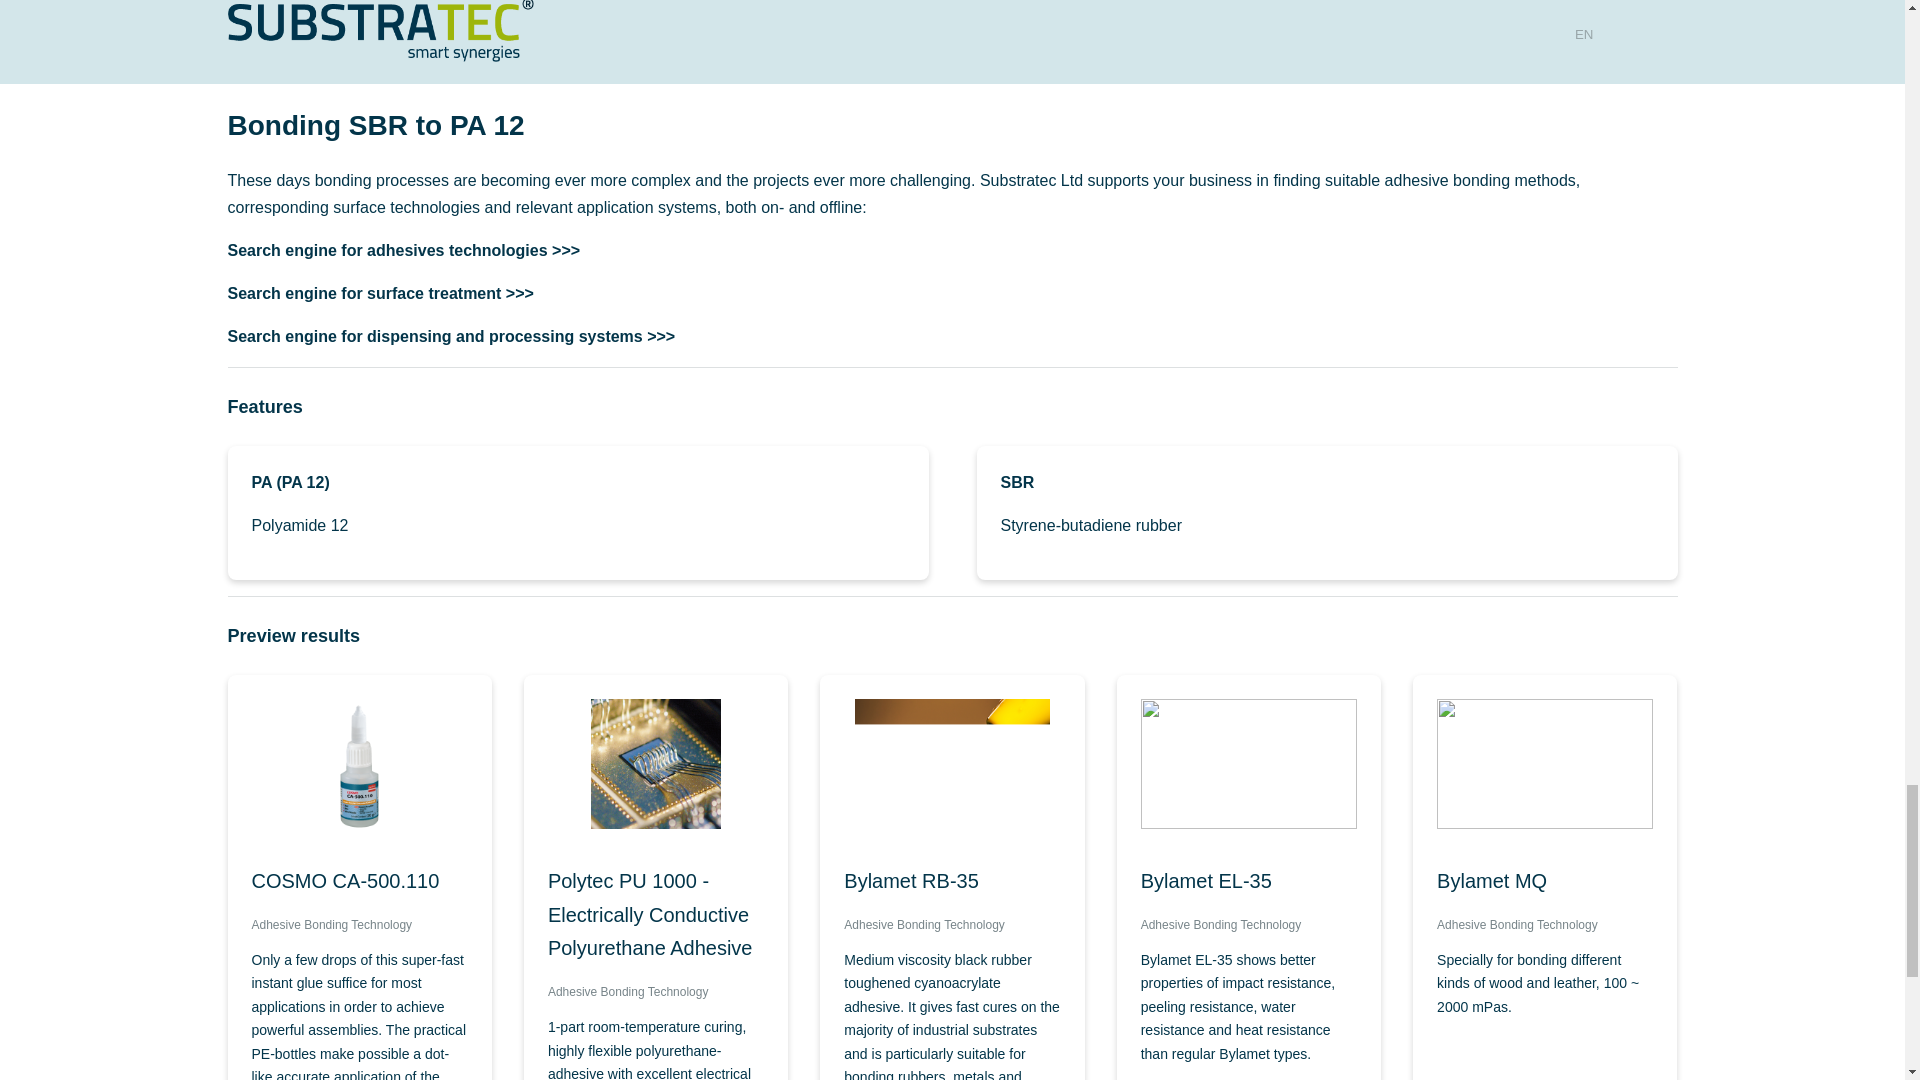  I want to click on COSMO CA-500.110, so click(360, 882).